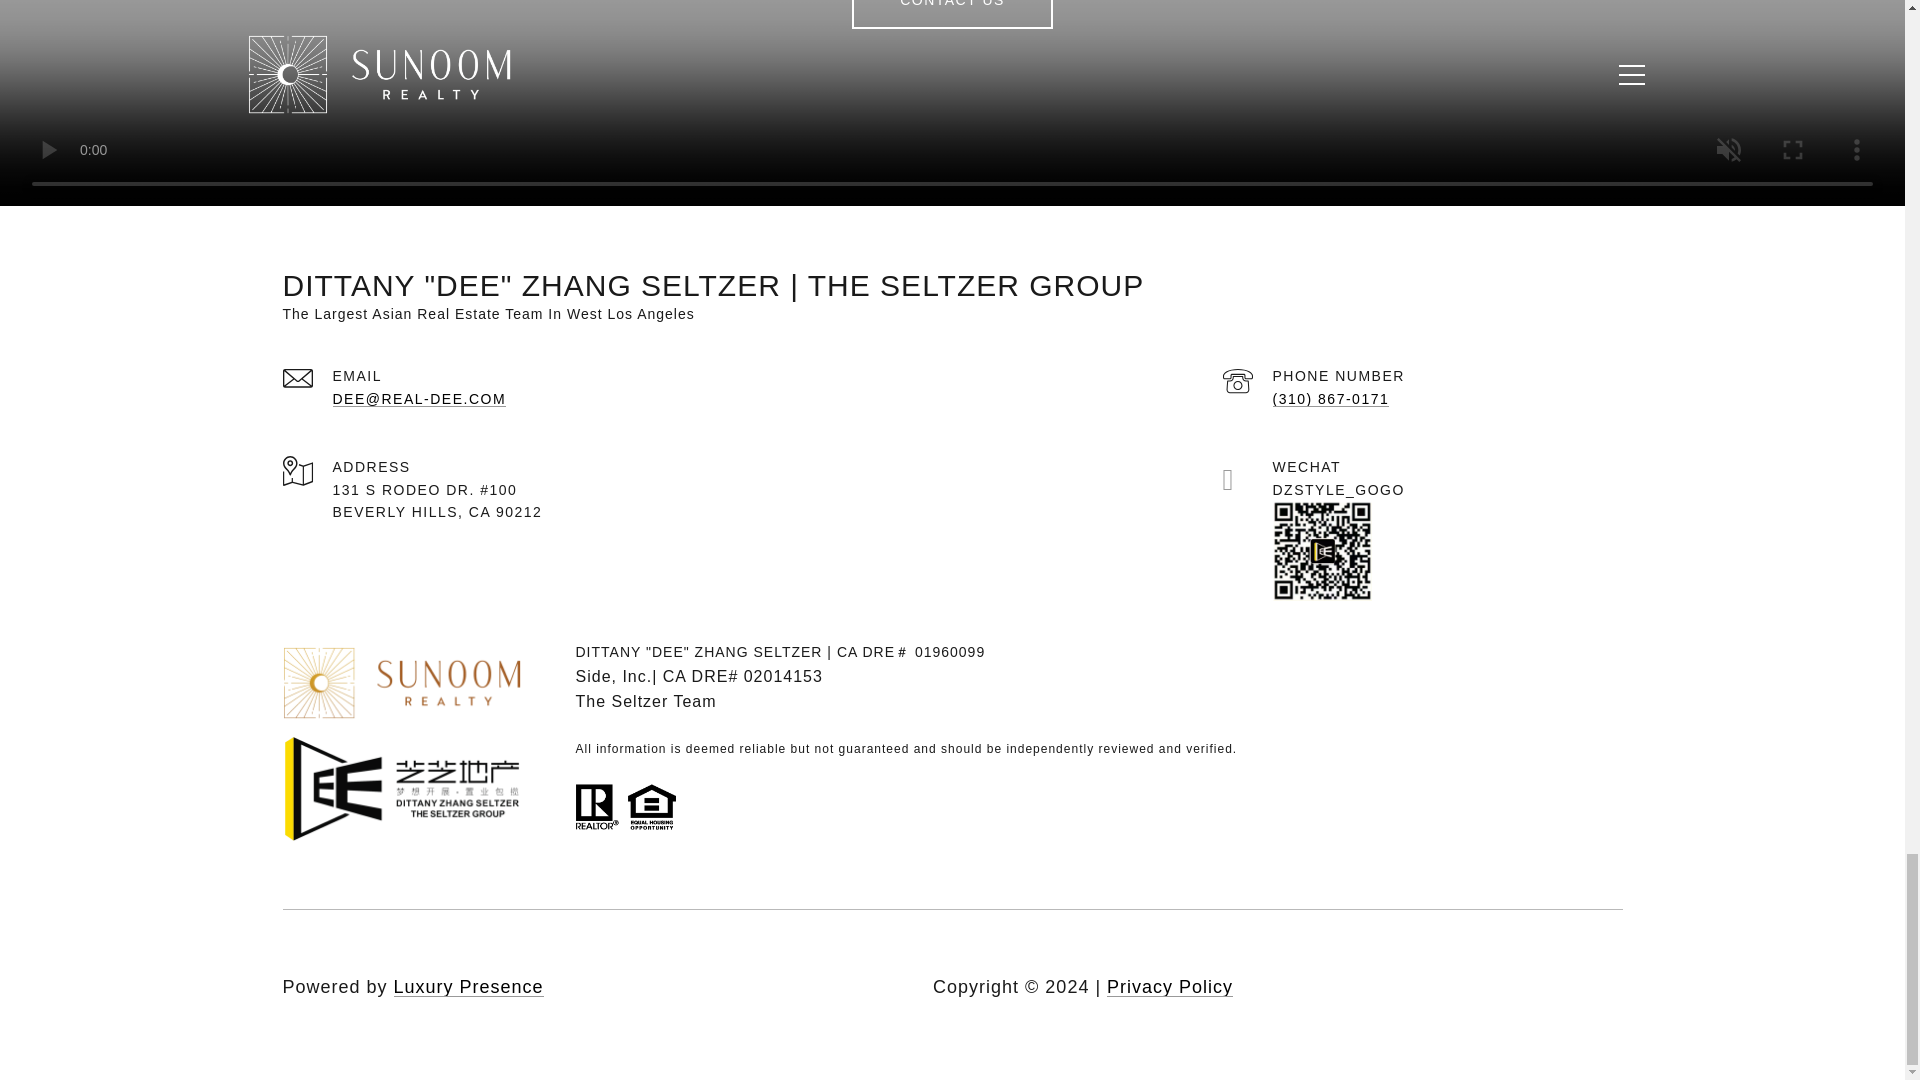 Image resolution: width=1920 pixels, height=1080 pixels. What do you see at coordinates (468, 986) in the screenshot?
I see `Luxury Presence` at bounding box center [468, 986].